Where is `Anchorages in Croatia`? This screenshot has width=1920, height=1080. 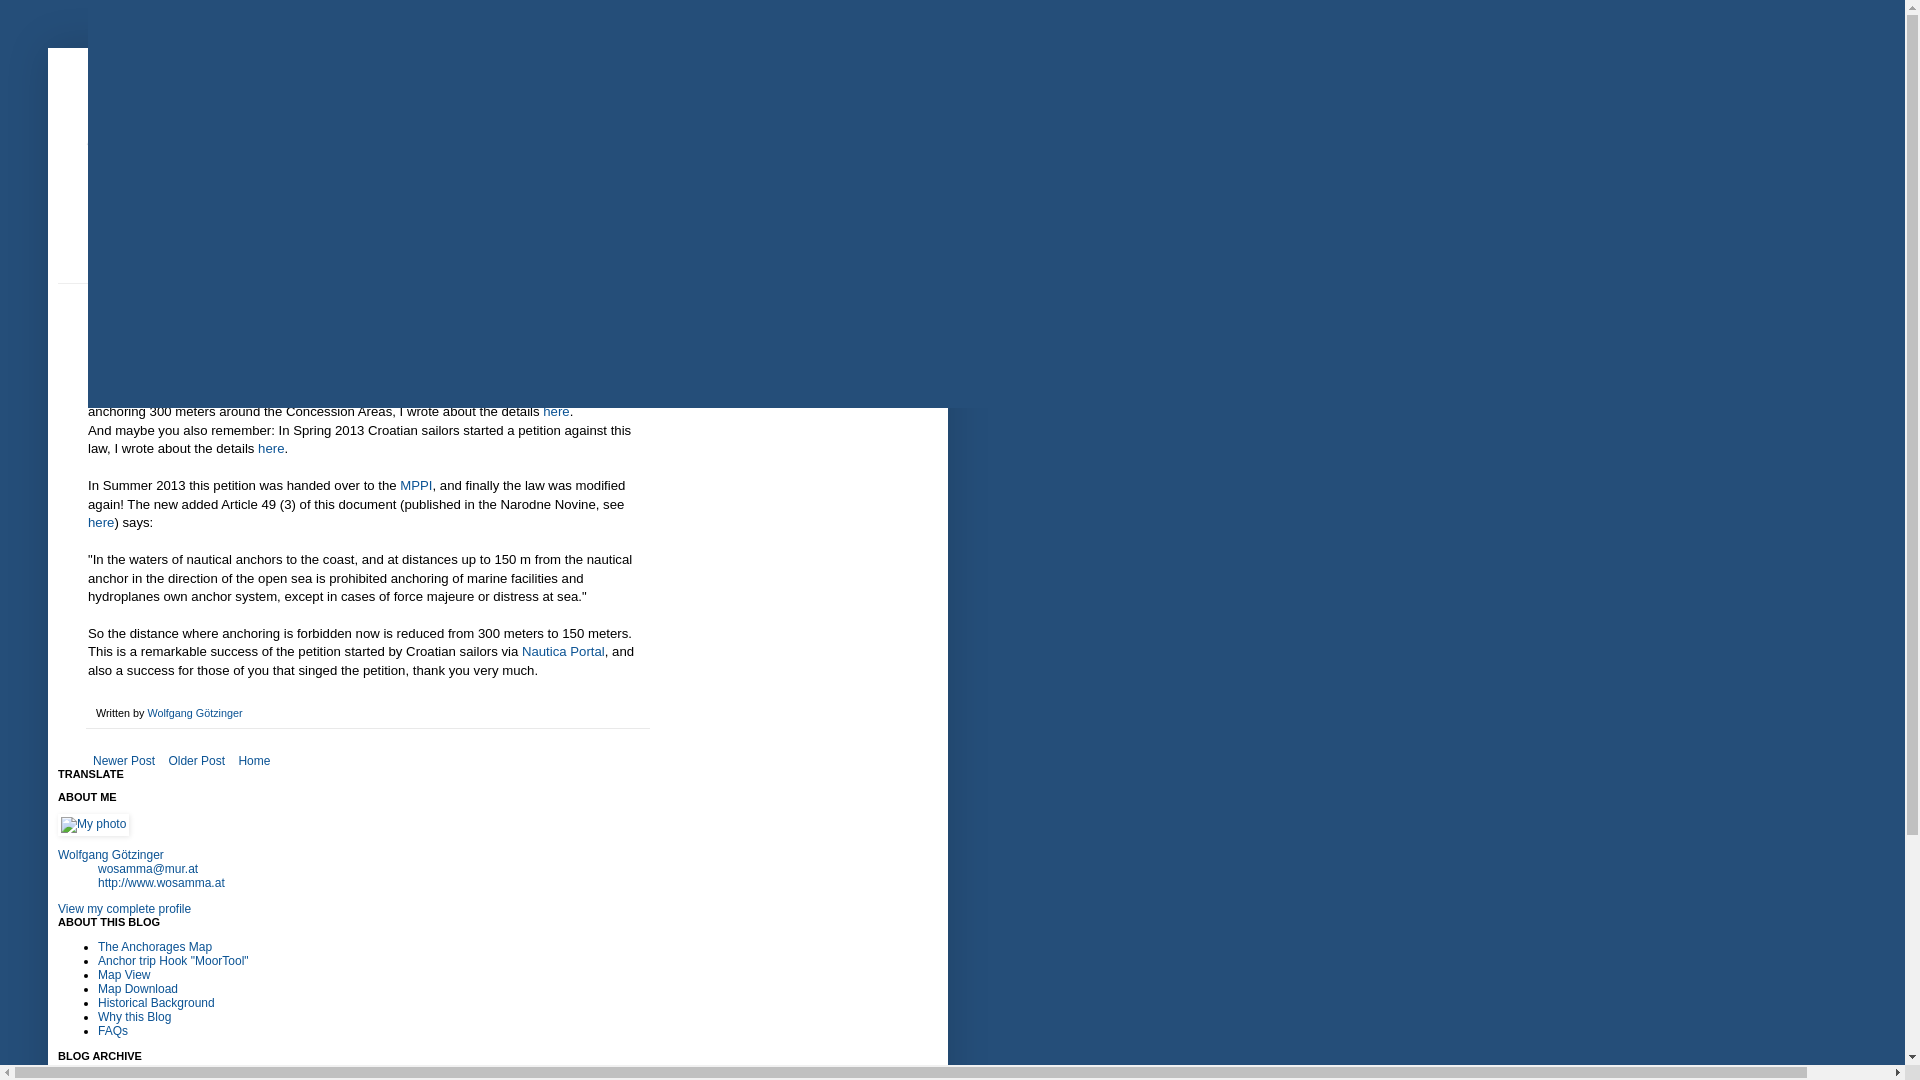
Anchorages in Croatia is located at coordinates (296, 132).